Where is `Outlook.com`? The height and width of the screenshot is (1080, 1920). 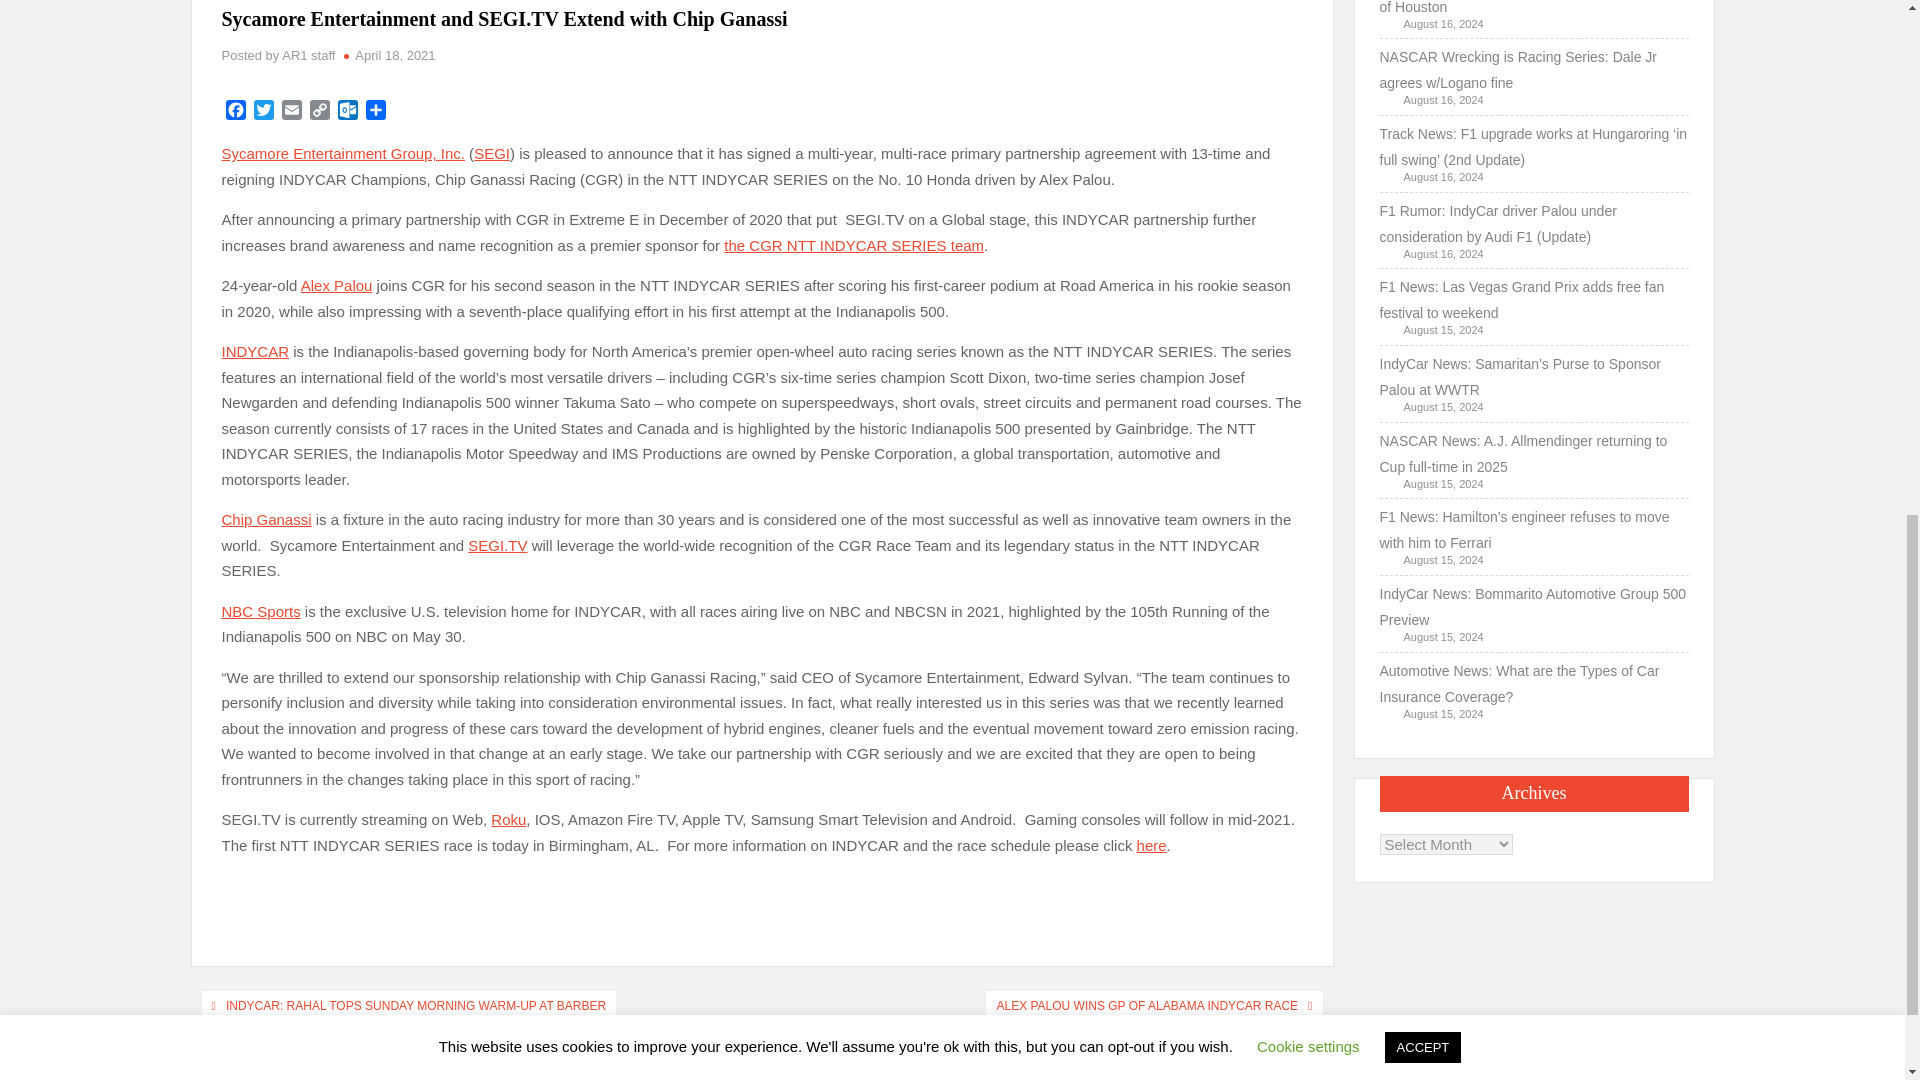 Outlook.com is located at coordinates (348, 112).